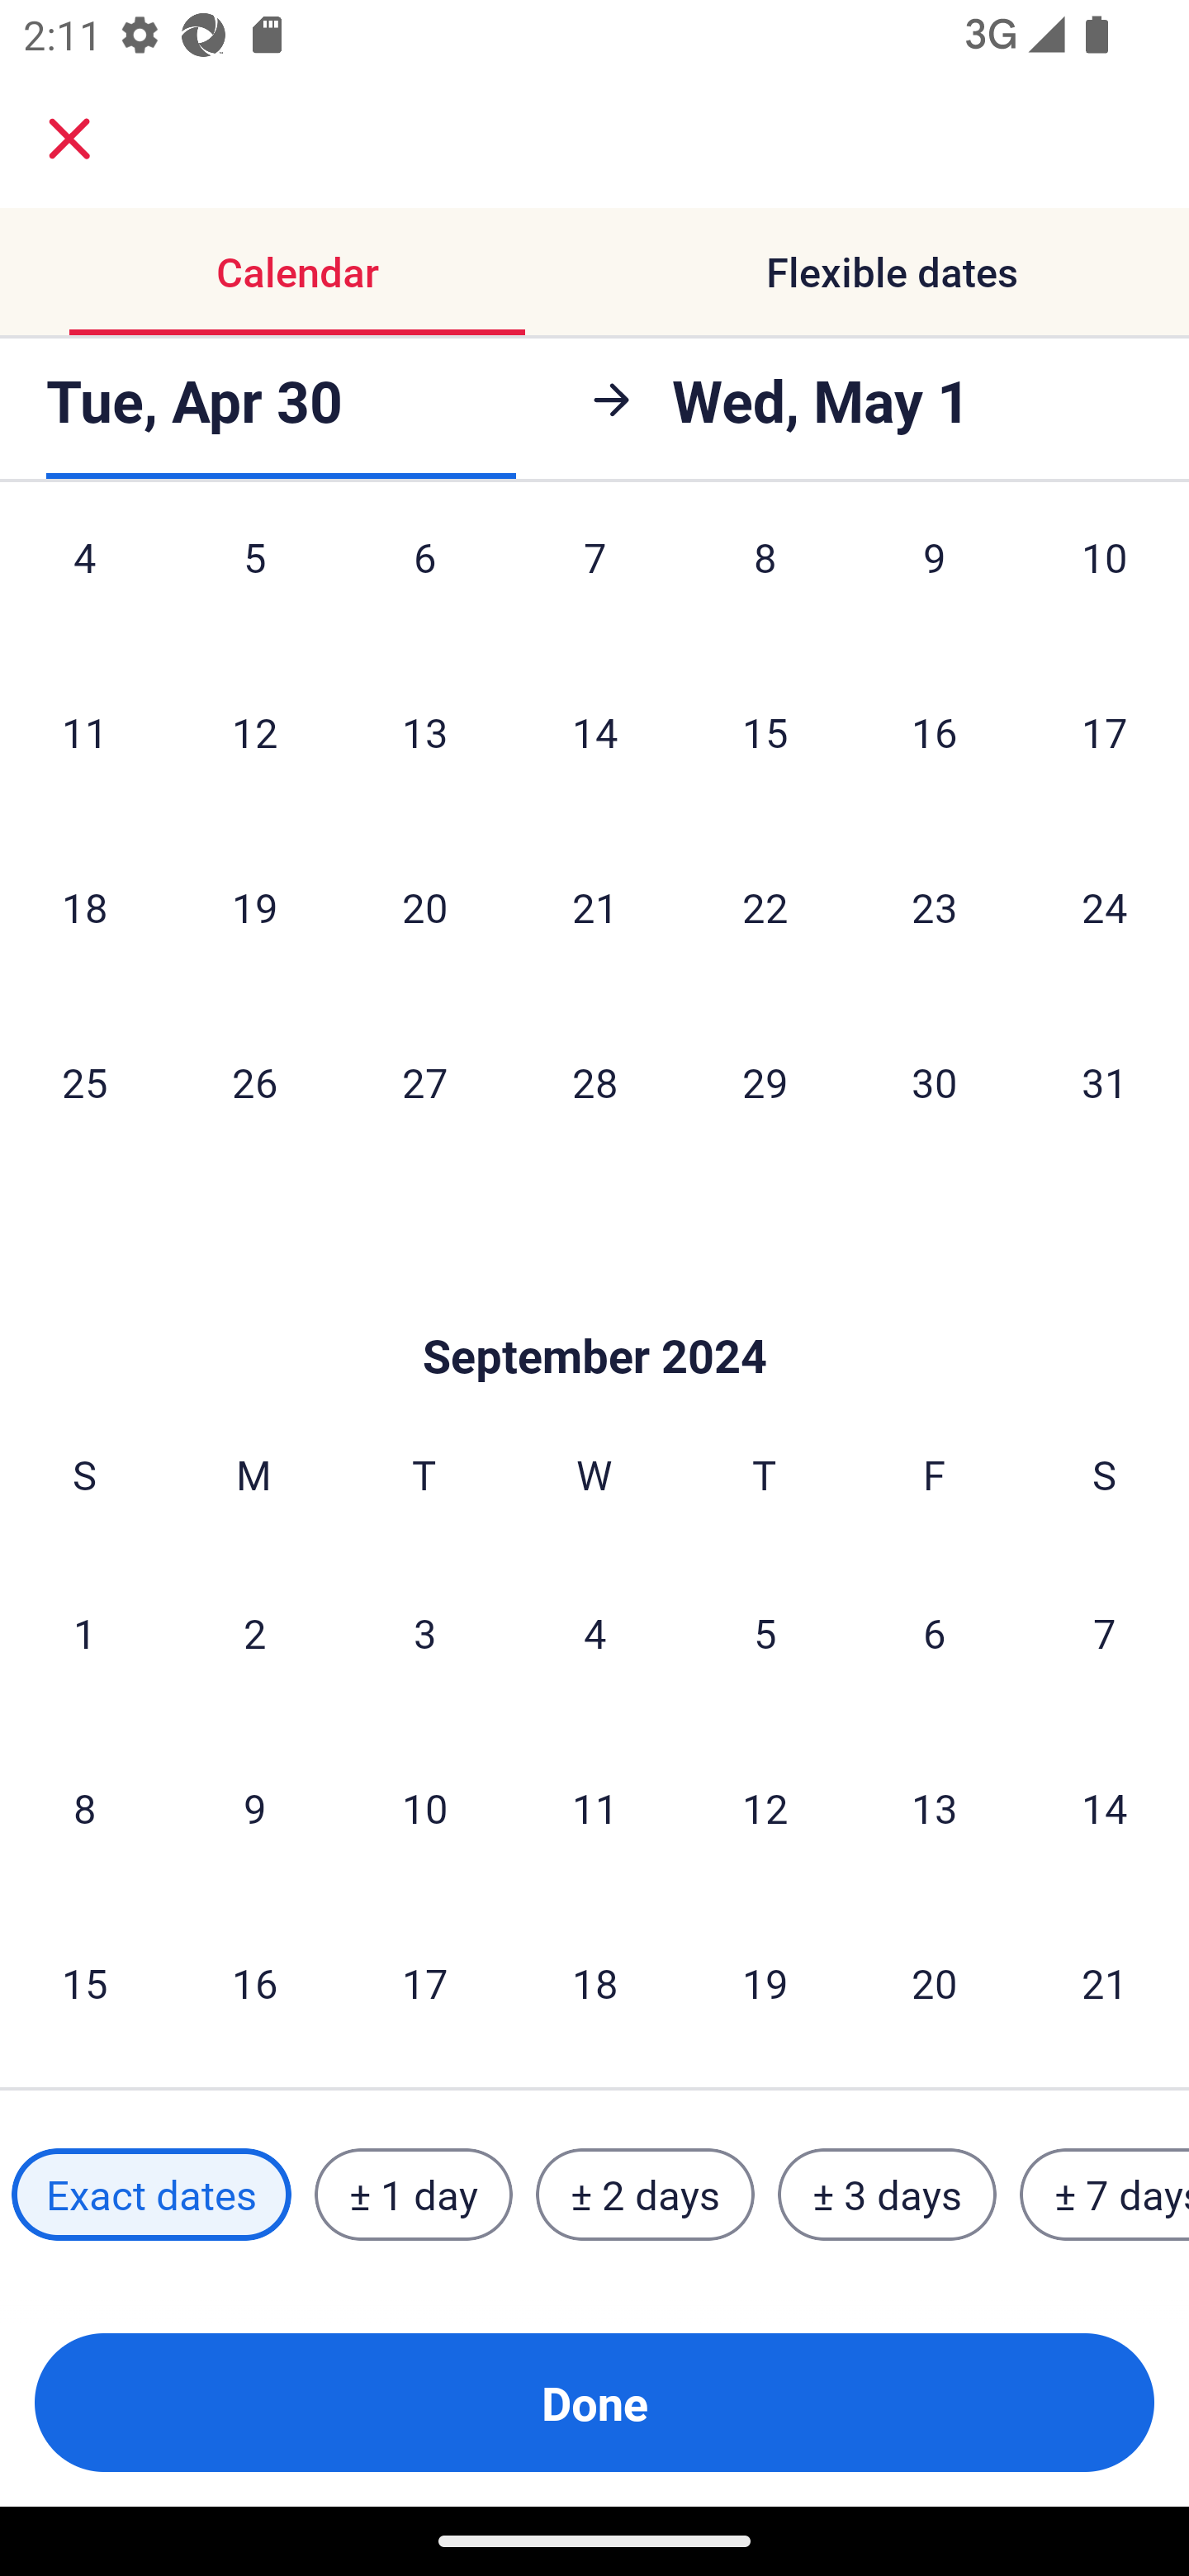 Image resolution: width=1189 pixels, height=2576 pixels. Describe the element at coordinates (594, 585) in the screenshot. I see `7 Wednesday, August 7, 2024` at that location.